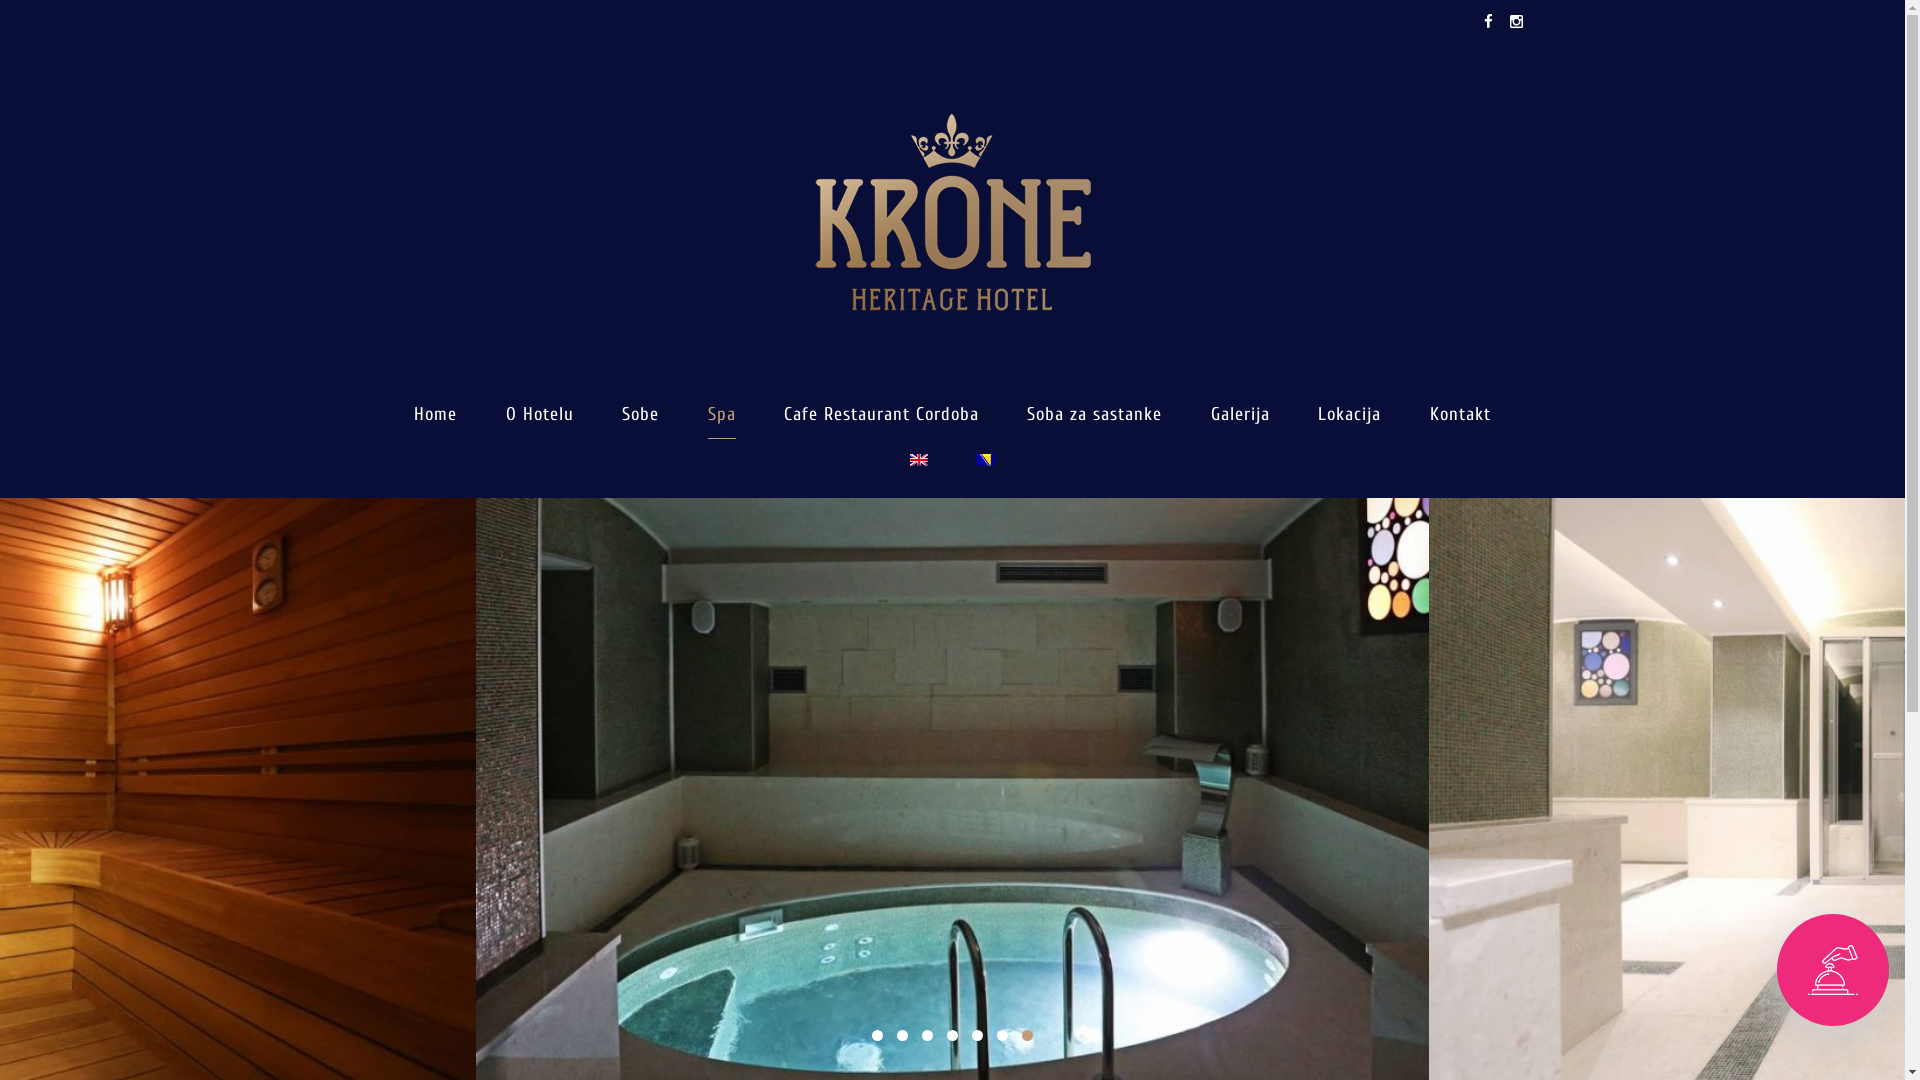 This screenshot has height=1080, width=1920. Describe the element at coordinates (1094, 415) in the screenshot. I see `Soba za sastanke` at that location.